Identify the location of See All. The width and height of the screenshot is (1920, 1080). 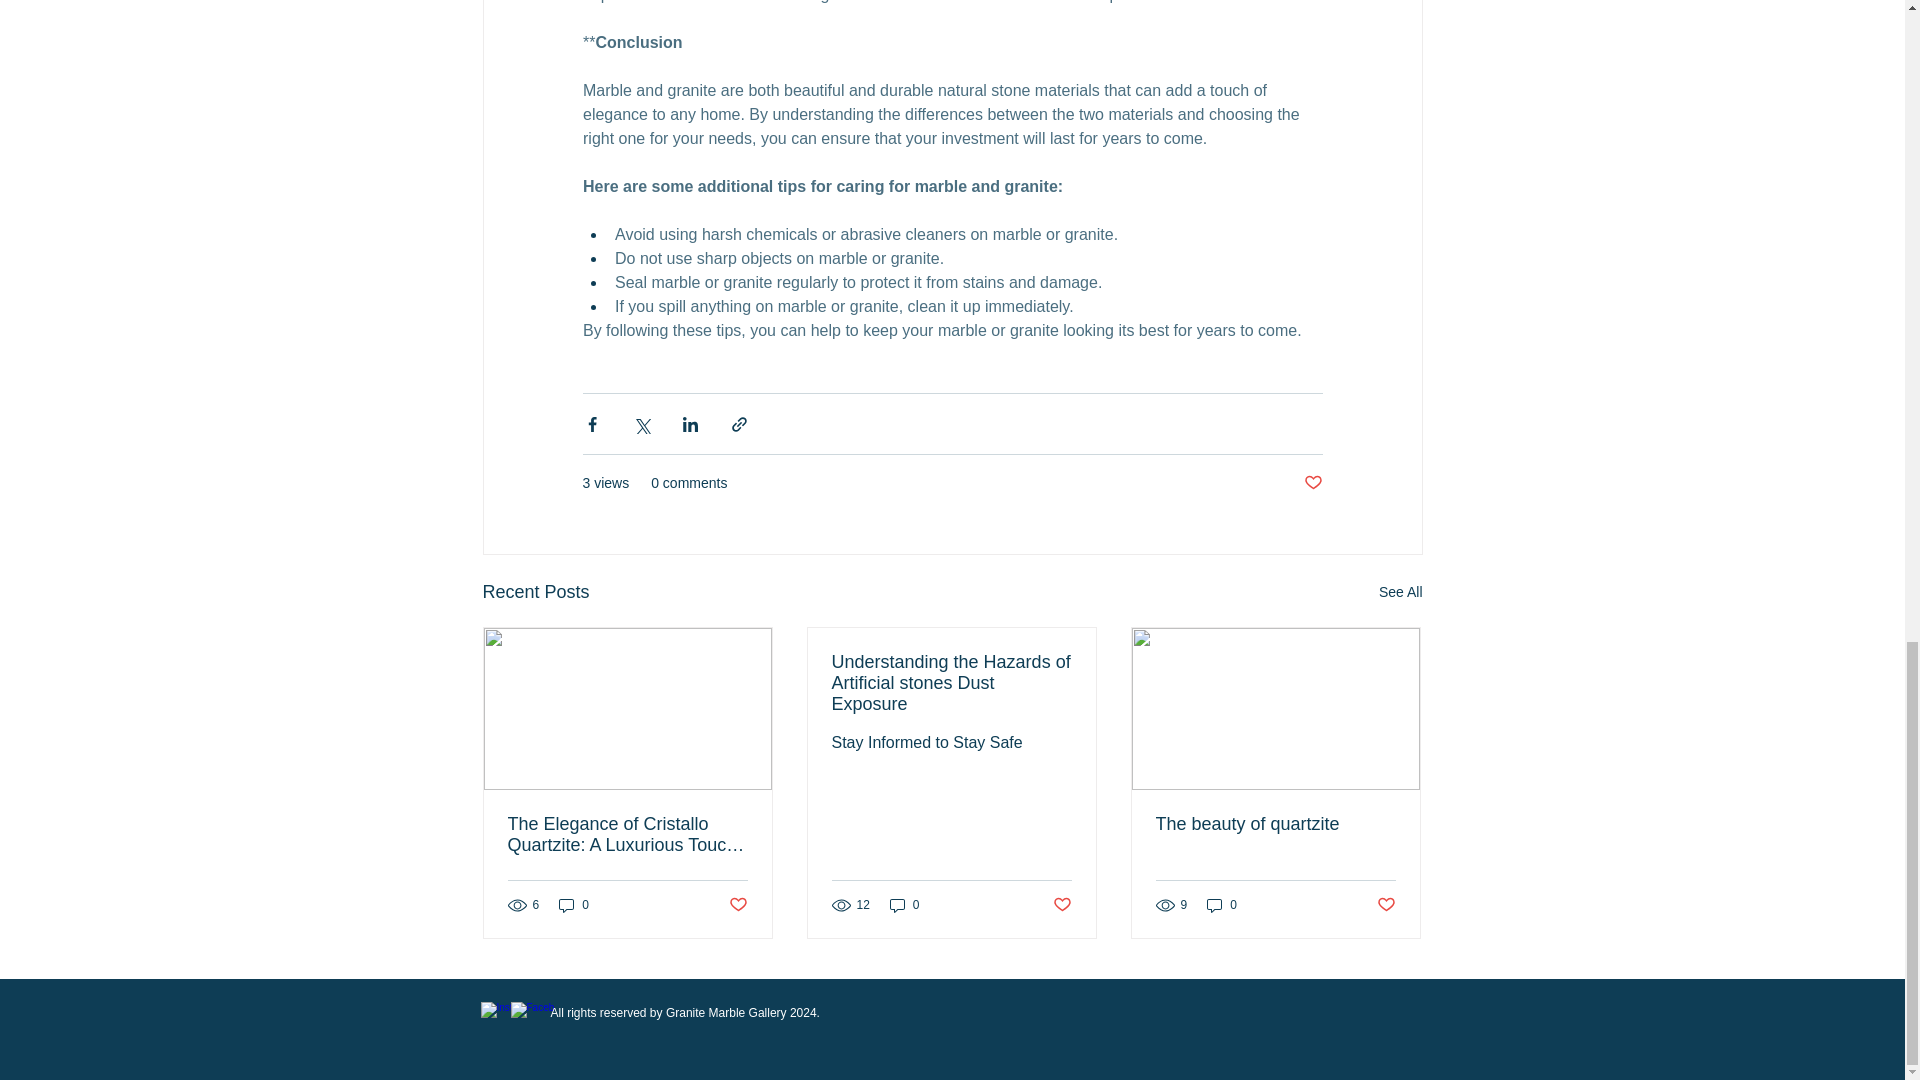
(1400, 592).